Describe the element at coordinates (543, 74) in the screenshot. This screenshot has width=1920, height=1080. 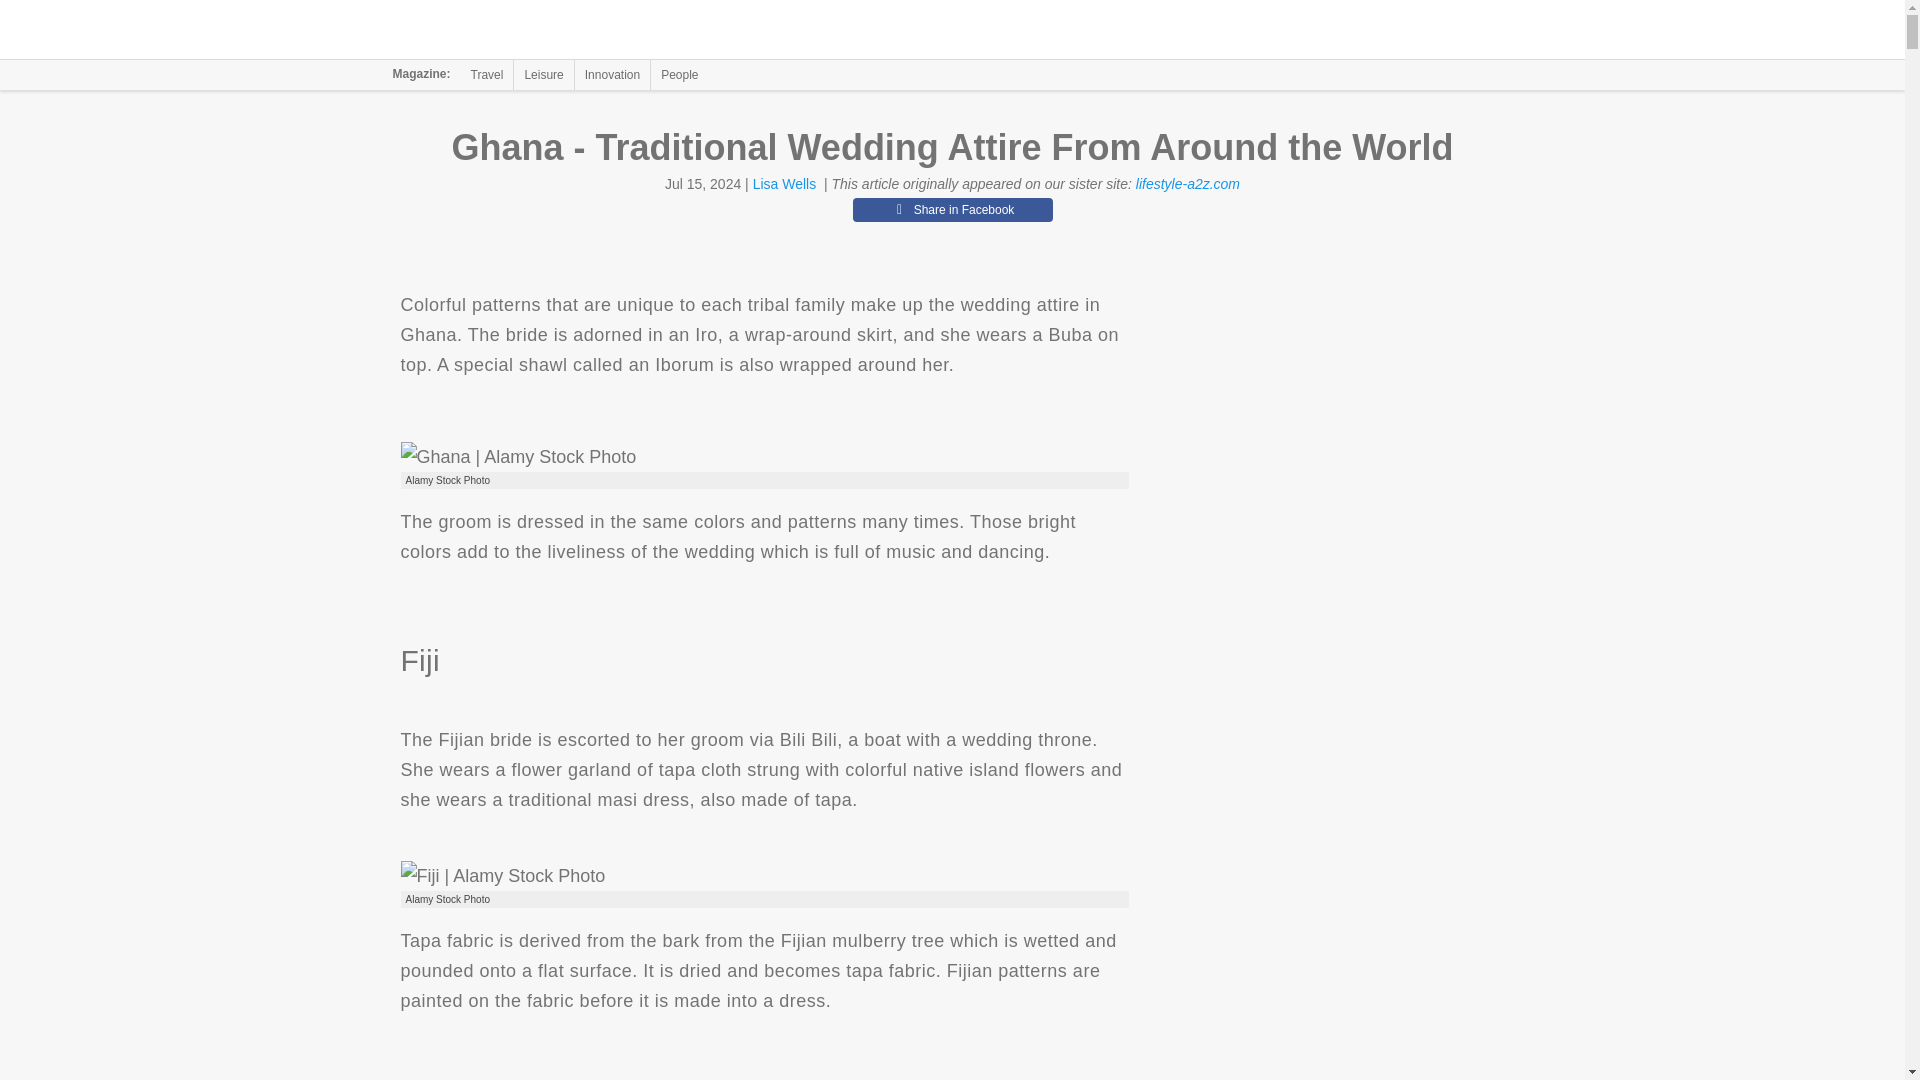
I see `Leisure` at that location.